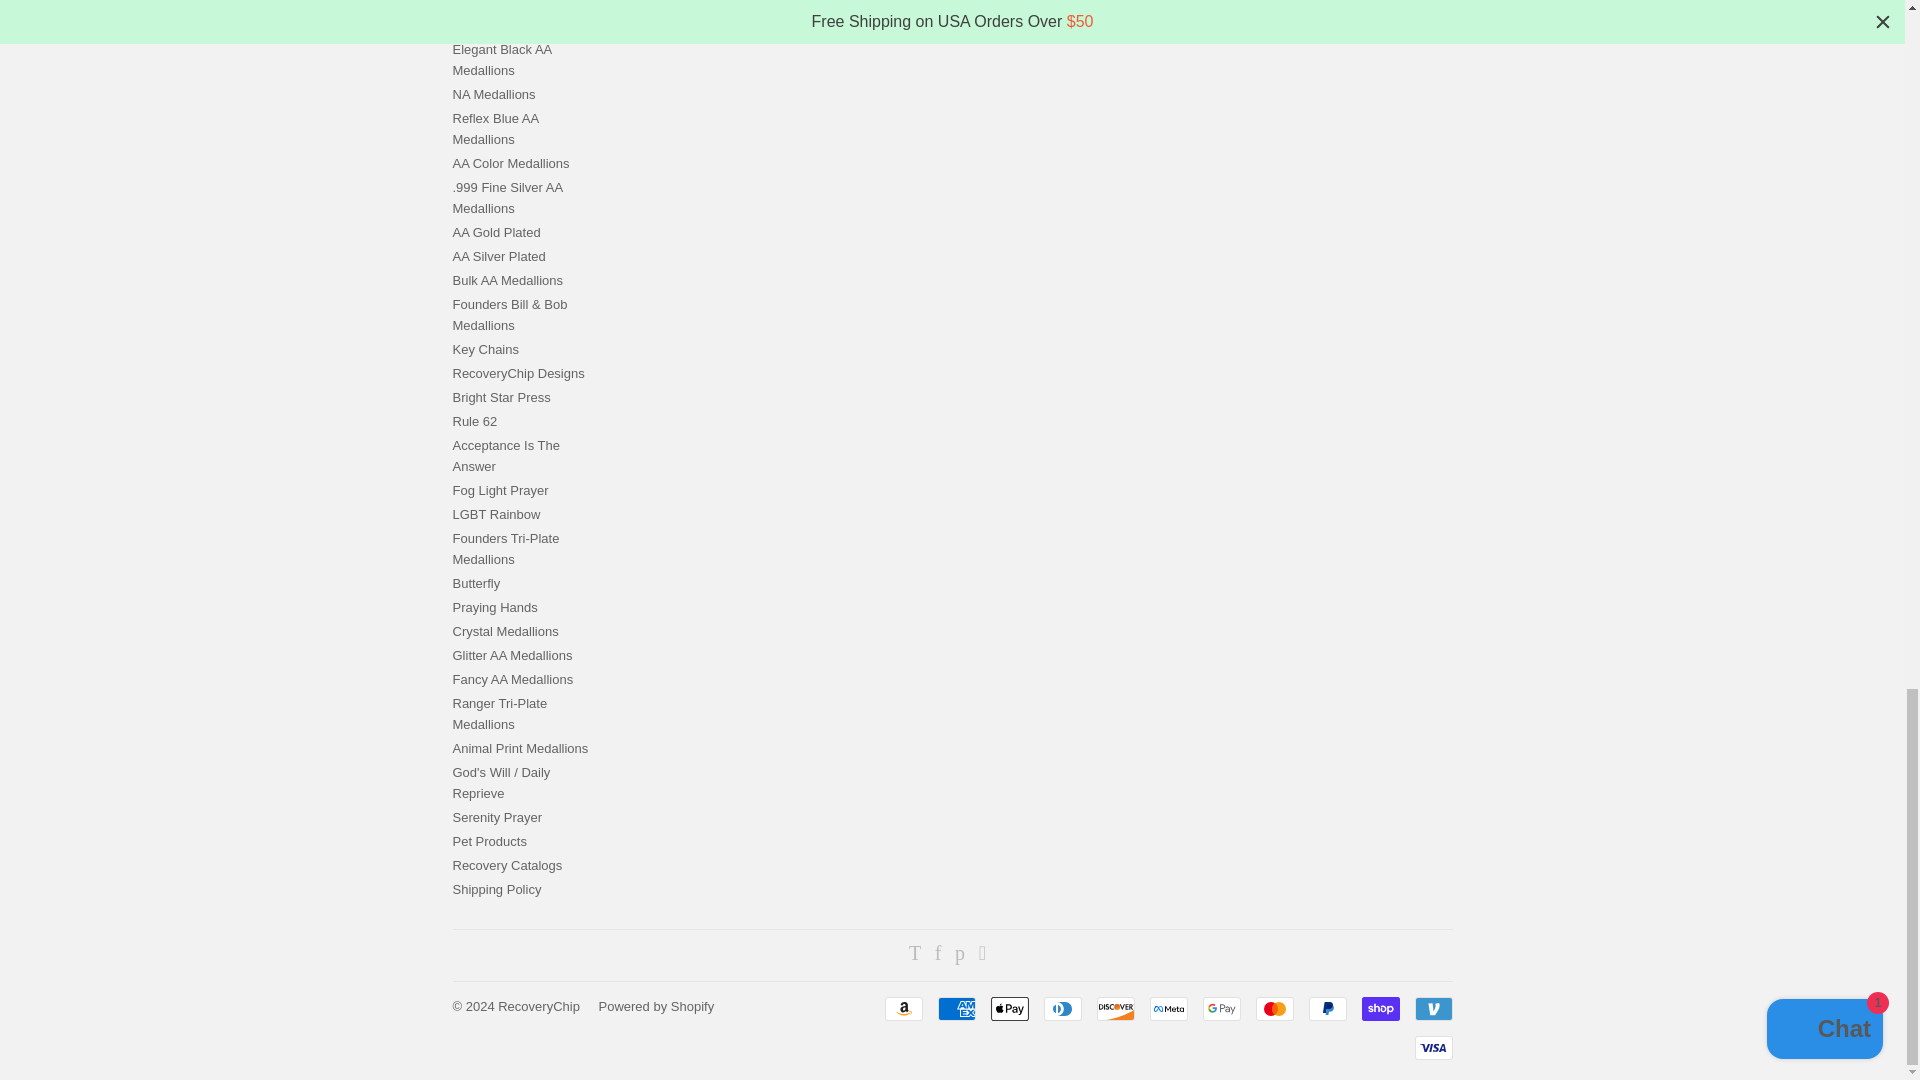 The height and width of the screenshot is (1080, 1920). Describe the element at coordinates (1169, 1008) in the screenshot. I see `Meta Pay` at that location.